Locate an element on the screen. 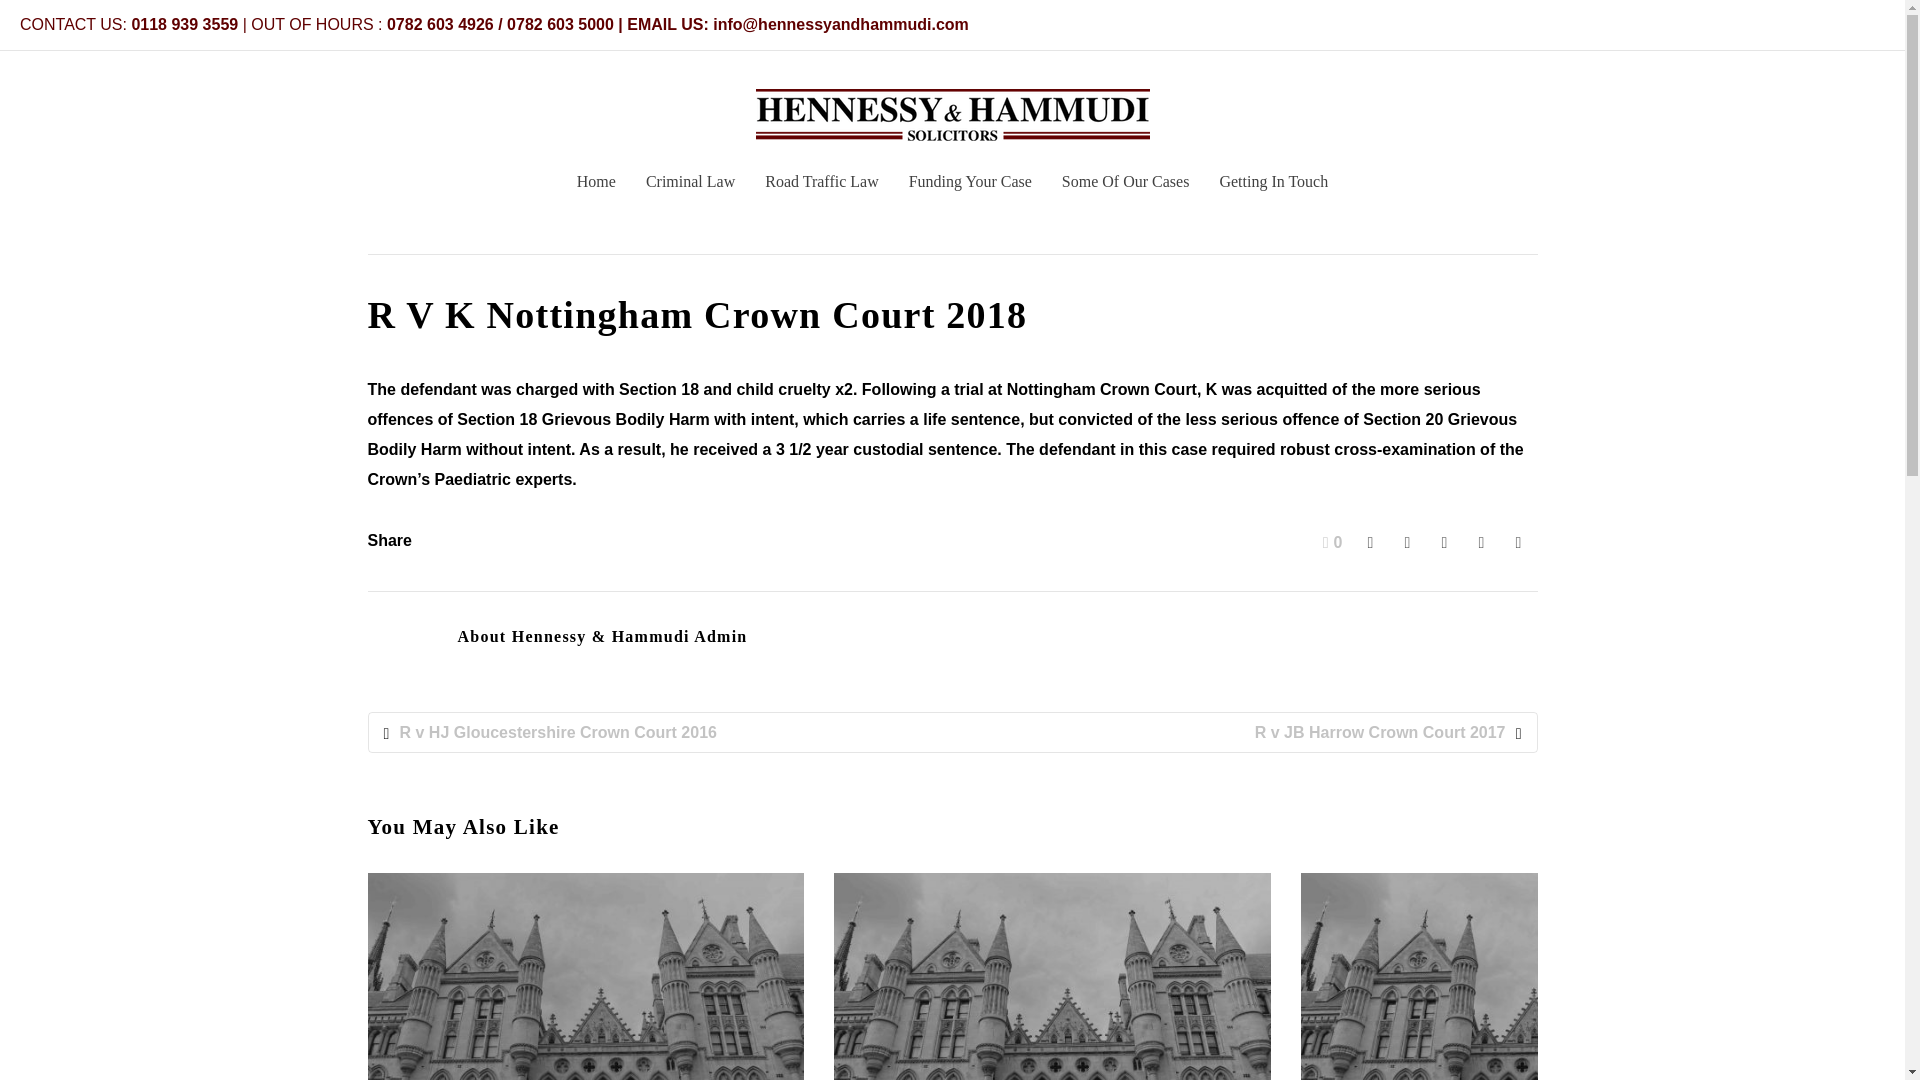 The width and height of the screenshot is (1920, 1080). Like this is located at coordinates (1332, 542).